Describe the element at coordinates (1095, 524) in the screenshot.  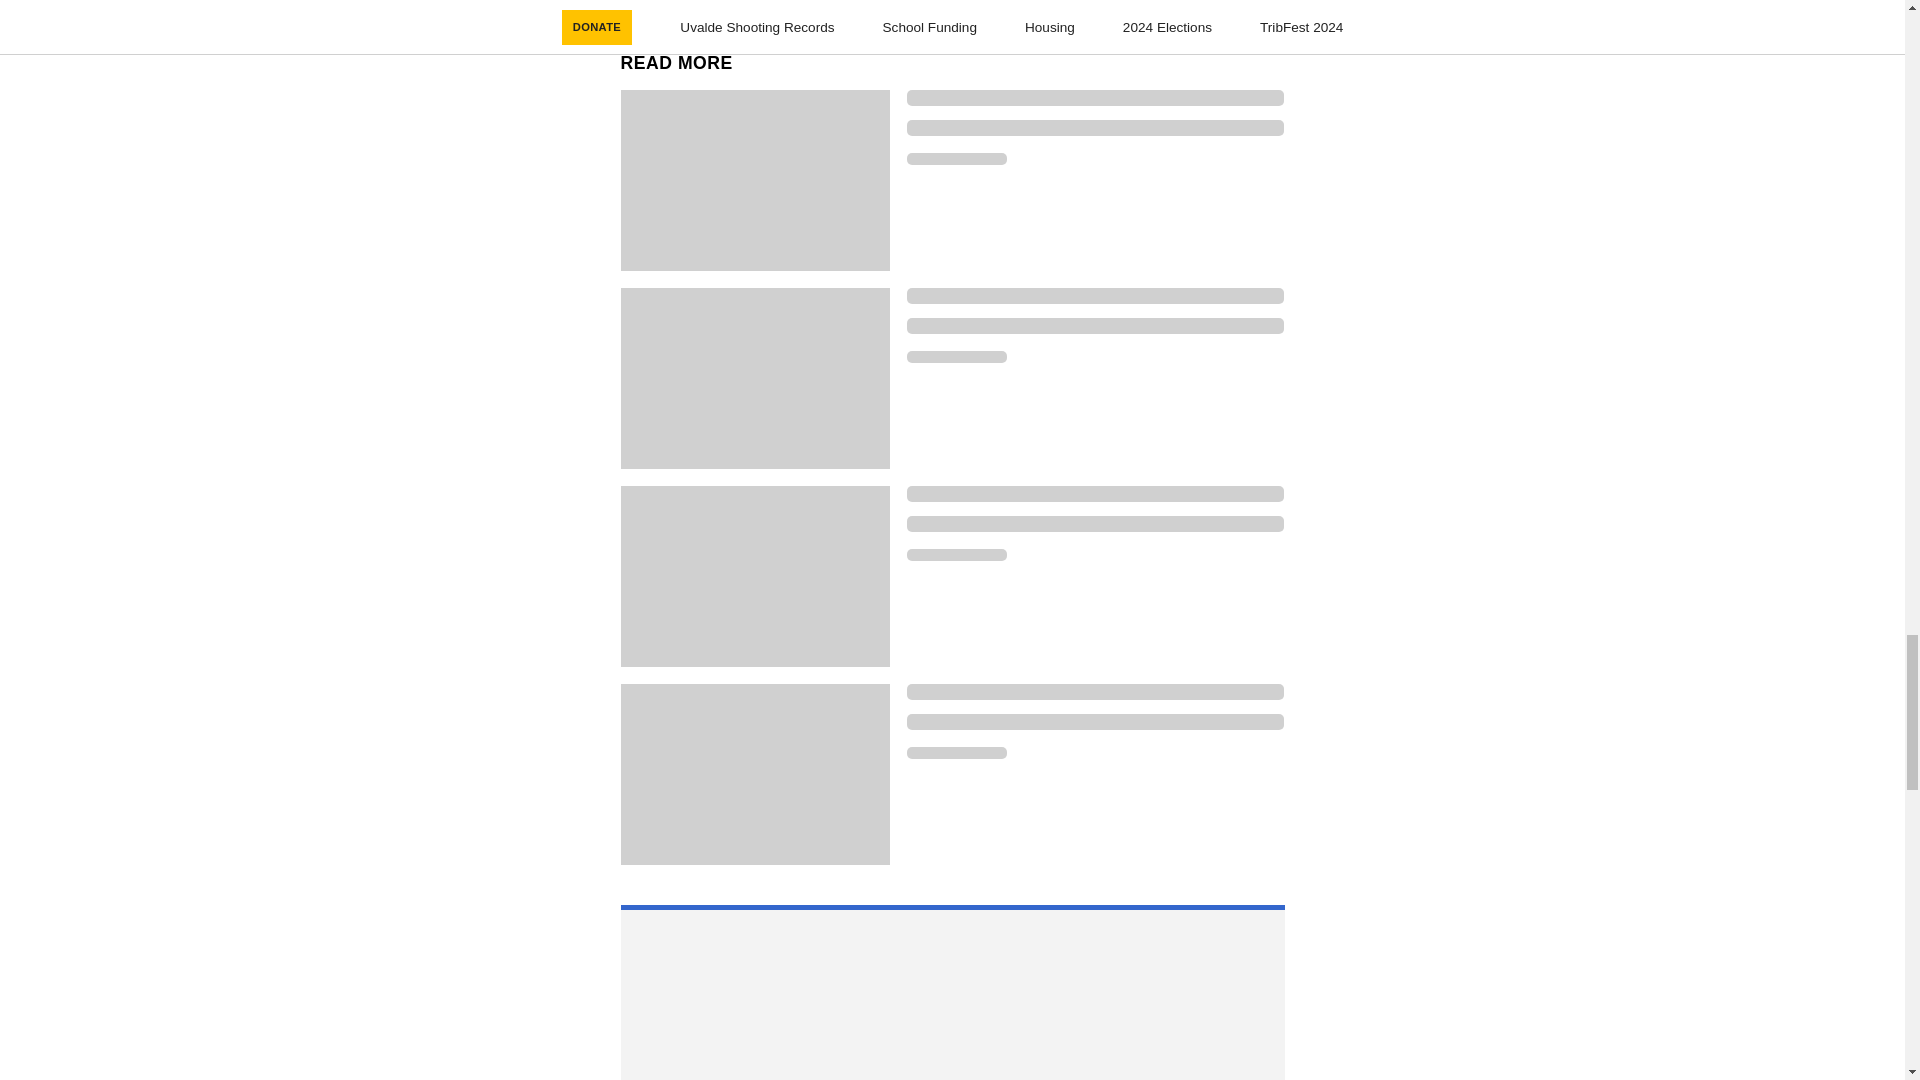
I see `Loading indicator` at that location.